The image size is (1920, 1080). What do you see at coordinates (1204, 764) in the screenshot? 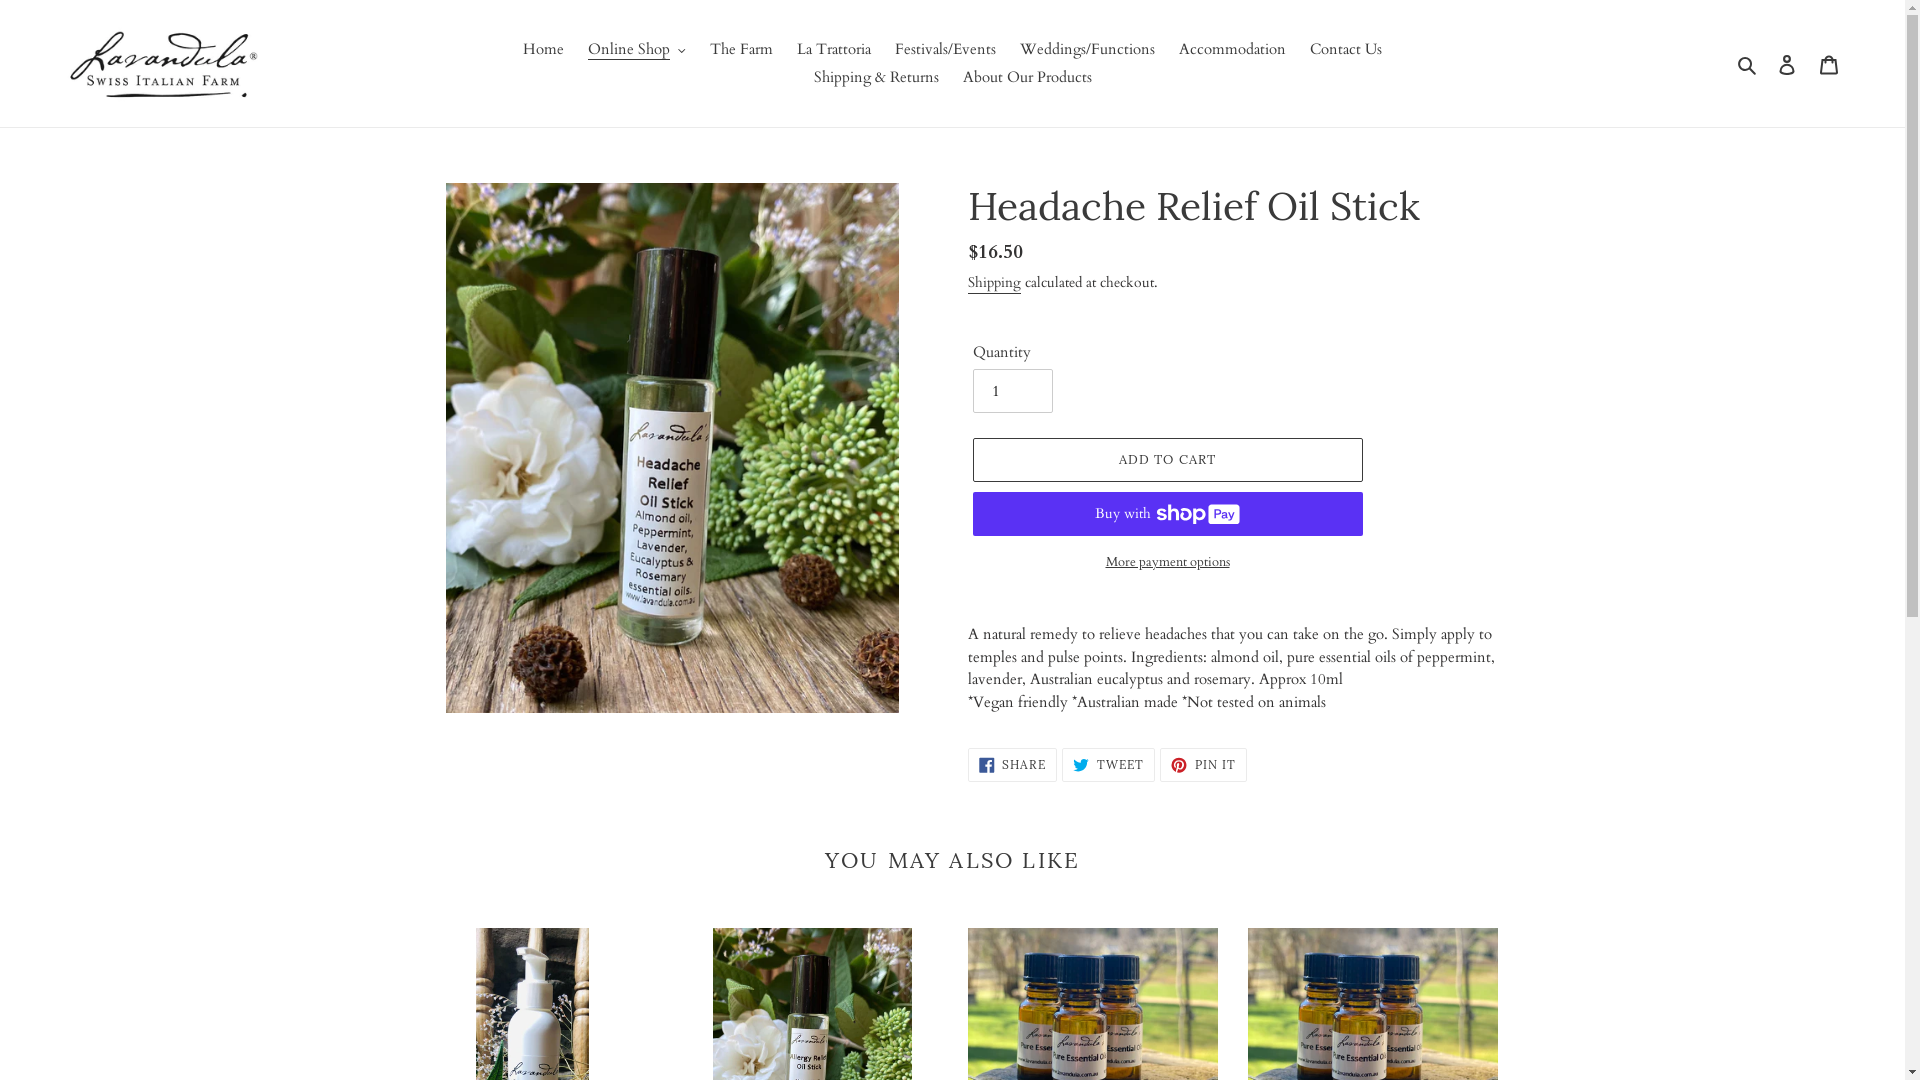
I see `PIN IT
PIN ON PINTEREST` at bounding box center [1204, 764].